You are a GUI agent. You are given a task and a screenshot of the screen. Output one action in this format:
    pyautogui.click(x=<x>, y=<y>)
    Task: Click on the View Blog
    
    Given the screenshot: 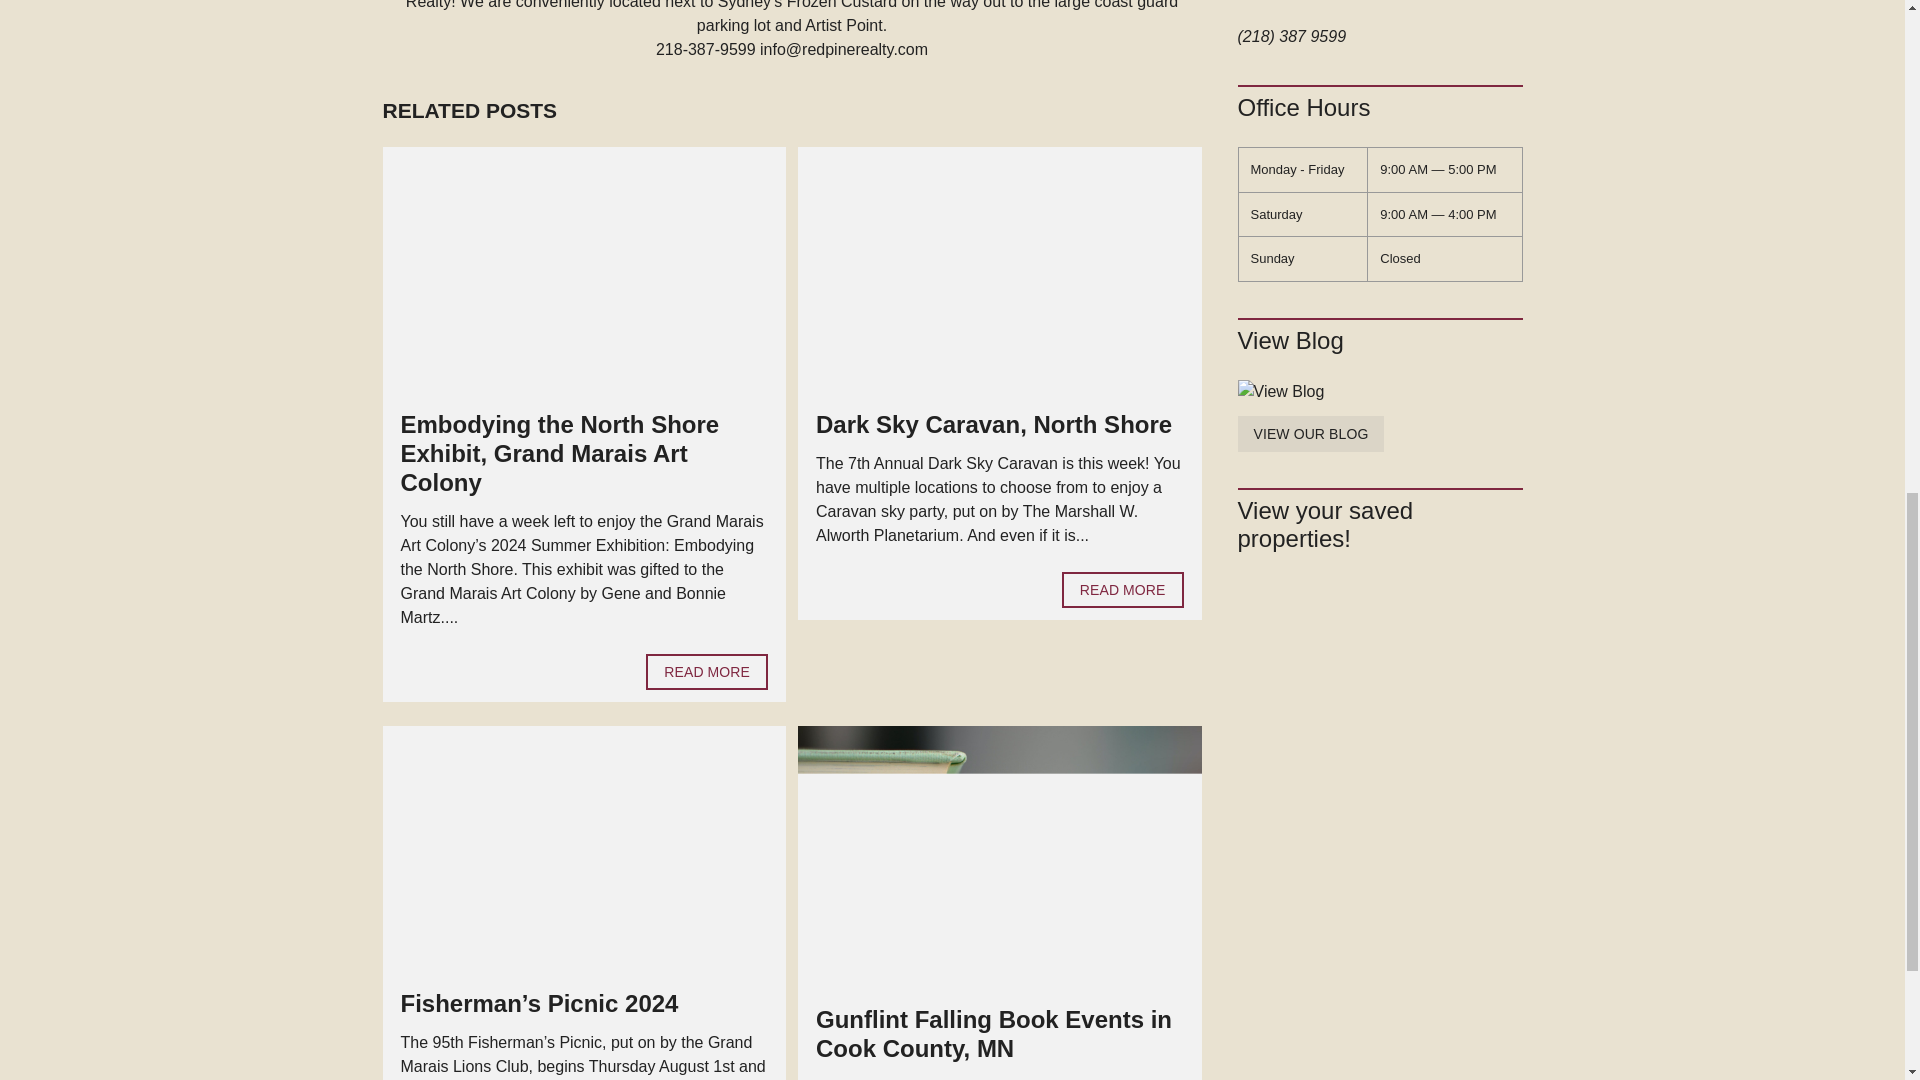 What is the action you would take?
    pyautogui.click(x=1311, y=434)
    